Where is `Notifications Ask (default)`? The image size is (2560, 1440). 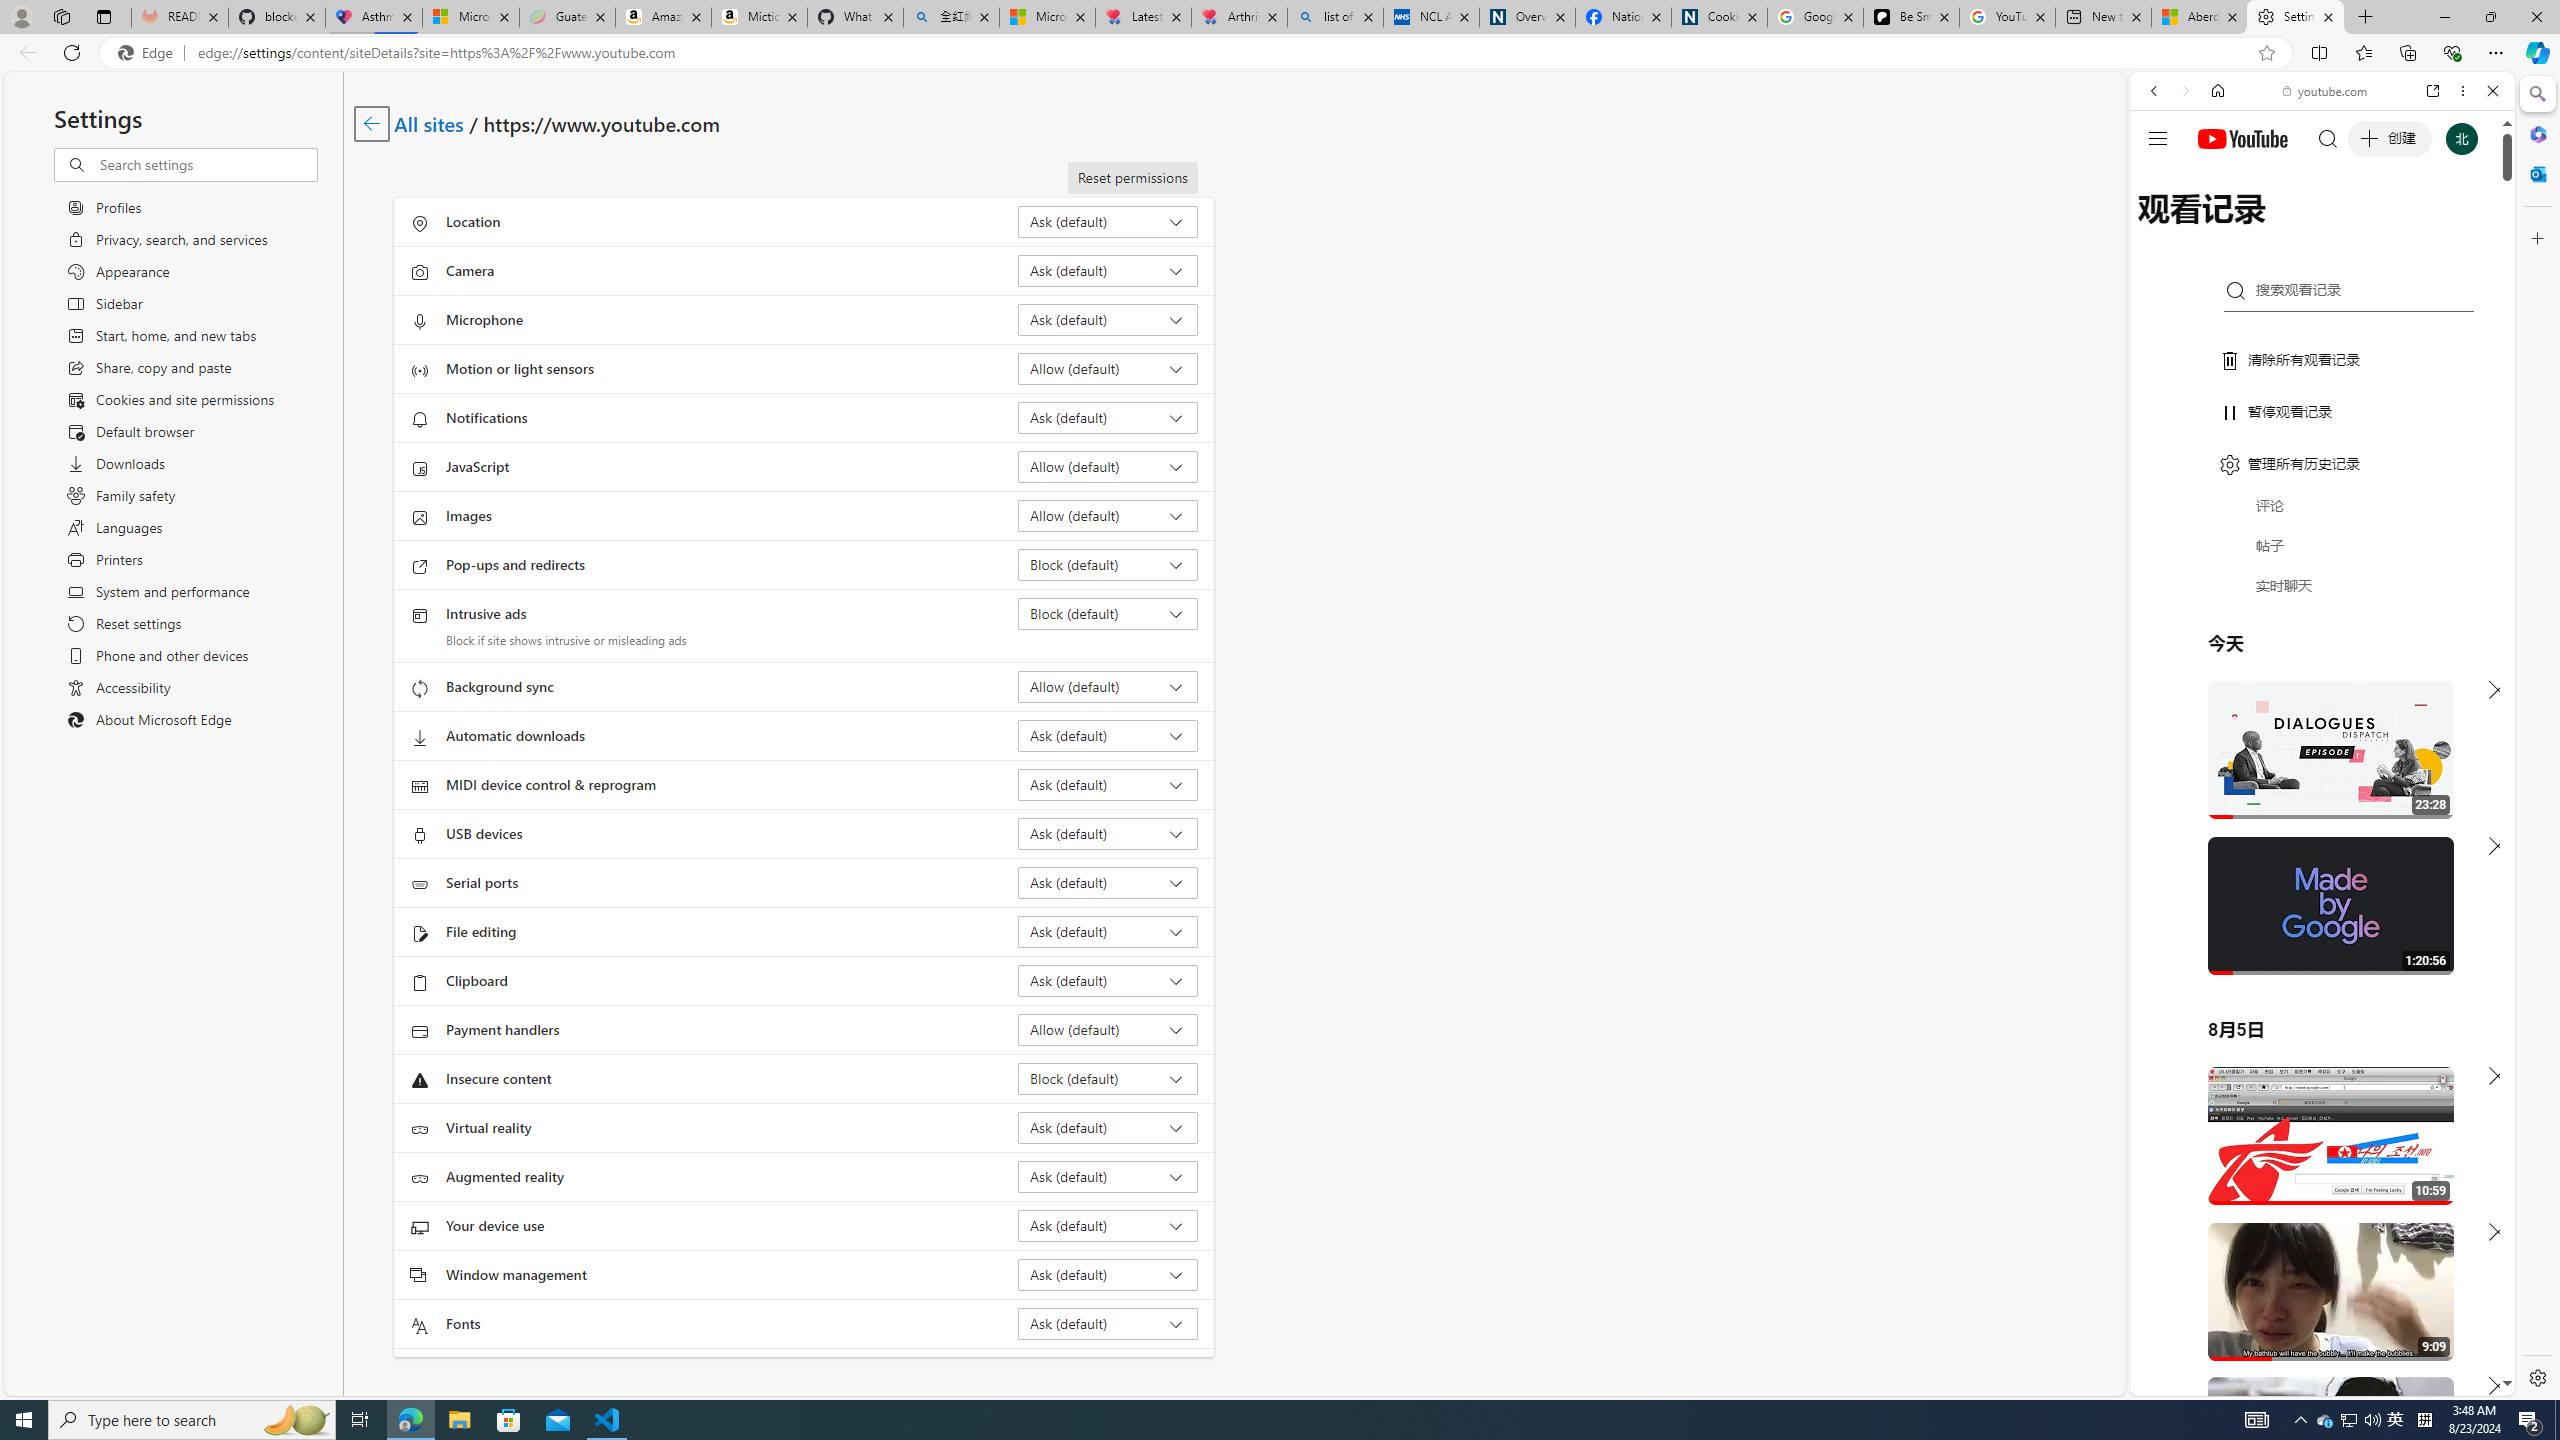
Notifications Ask (default) is located at coordinates (1108, 417).